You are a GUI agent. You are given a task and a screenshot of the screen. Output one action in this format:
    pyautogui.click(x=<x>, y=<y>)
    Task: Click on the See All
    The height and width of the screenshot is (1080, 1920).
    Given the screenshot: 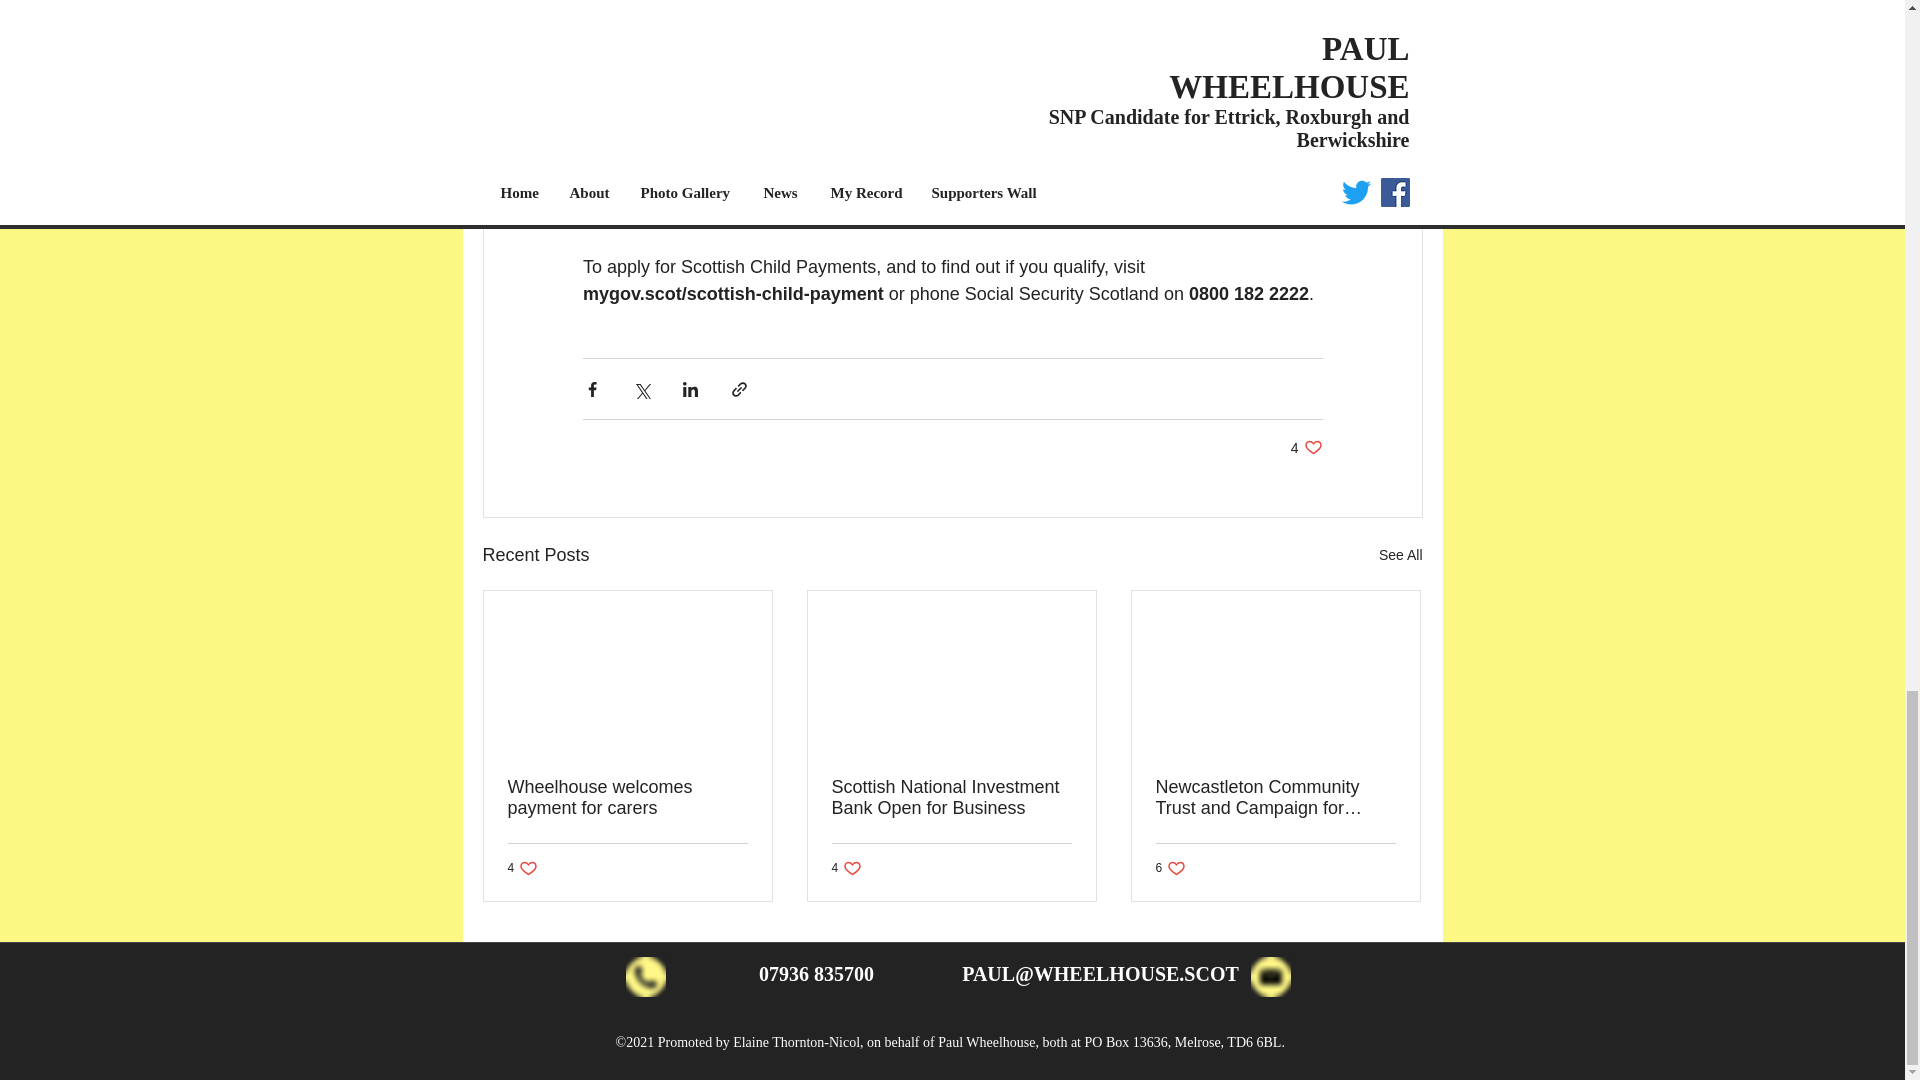 What is the action you would take?
    pyautogui.click(x=1400, y=556)
    